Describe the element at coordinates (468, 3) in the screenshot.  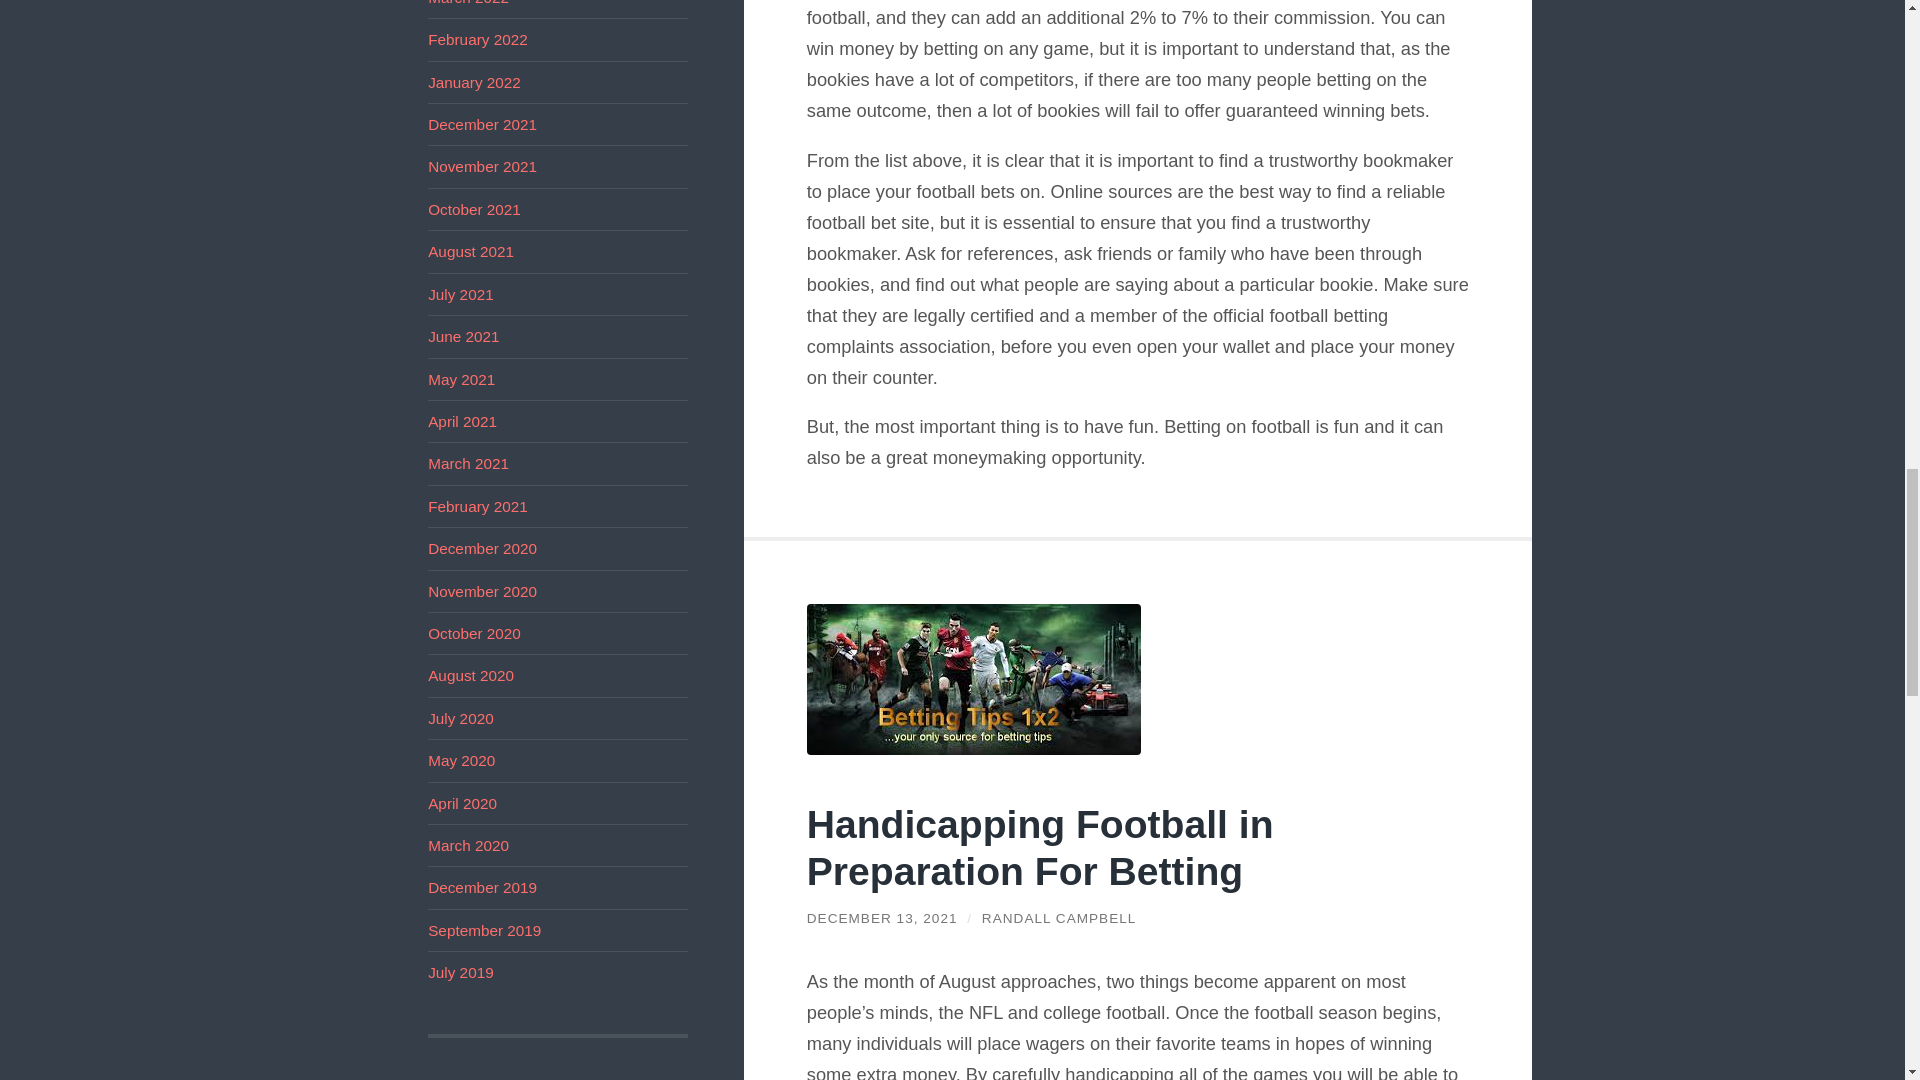
I see `March 2022` at that location.